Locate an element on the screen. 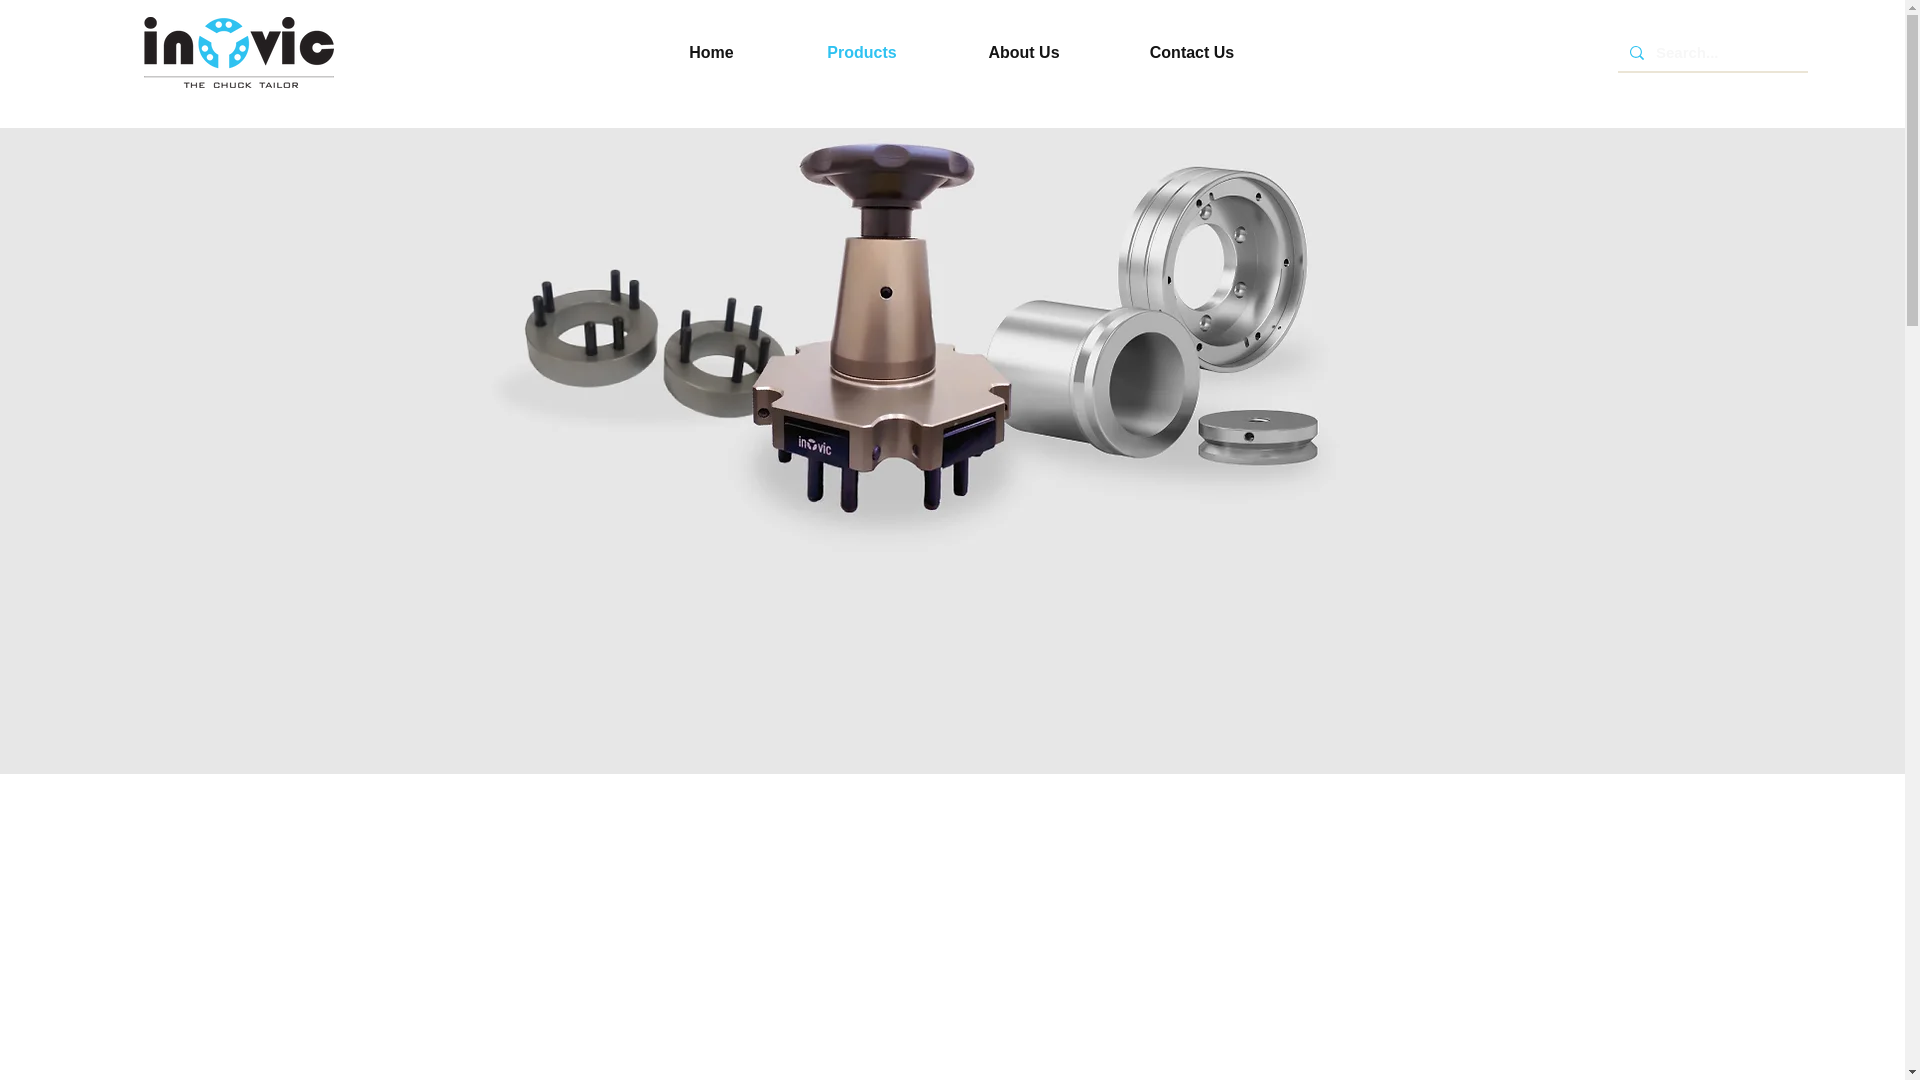 This screenshot has height=1080, width=1920. Products is located at coordinates (862, 52).